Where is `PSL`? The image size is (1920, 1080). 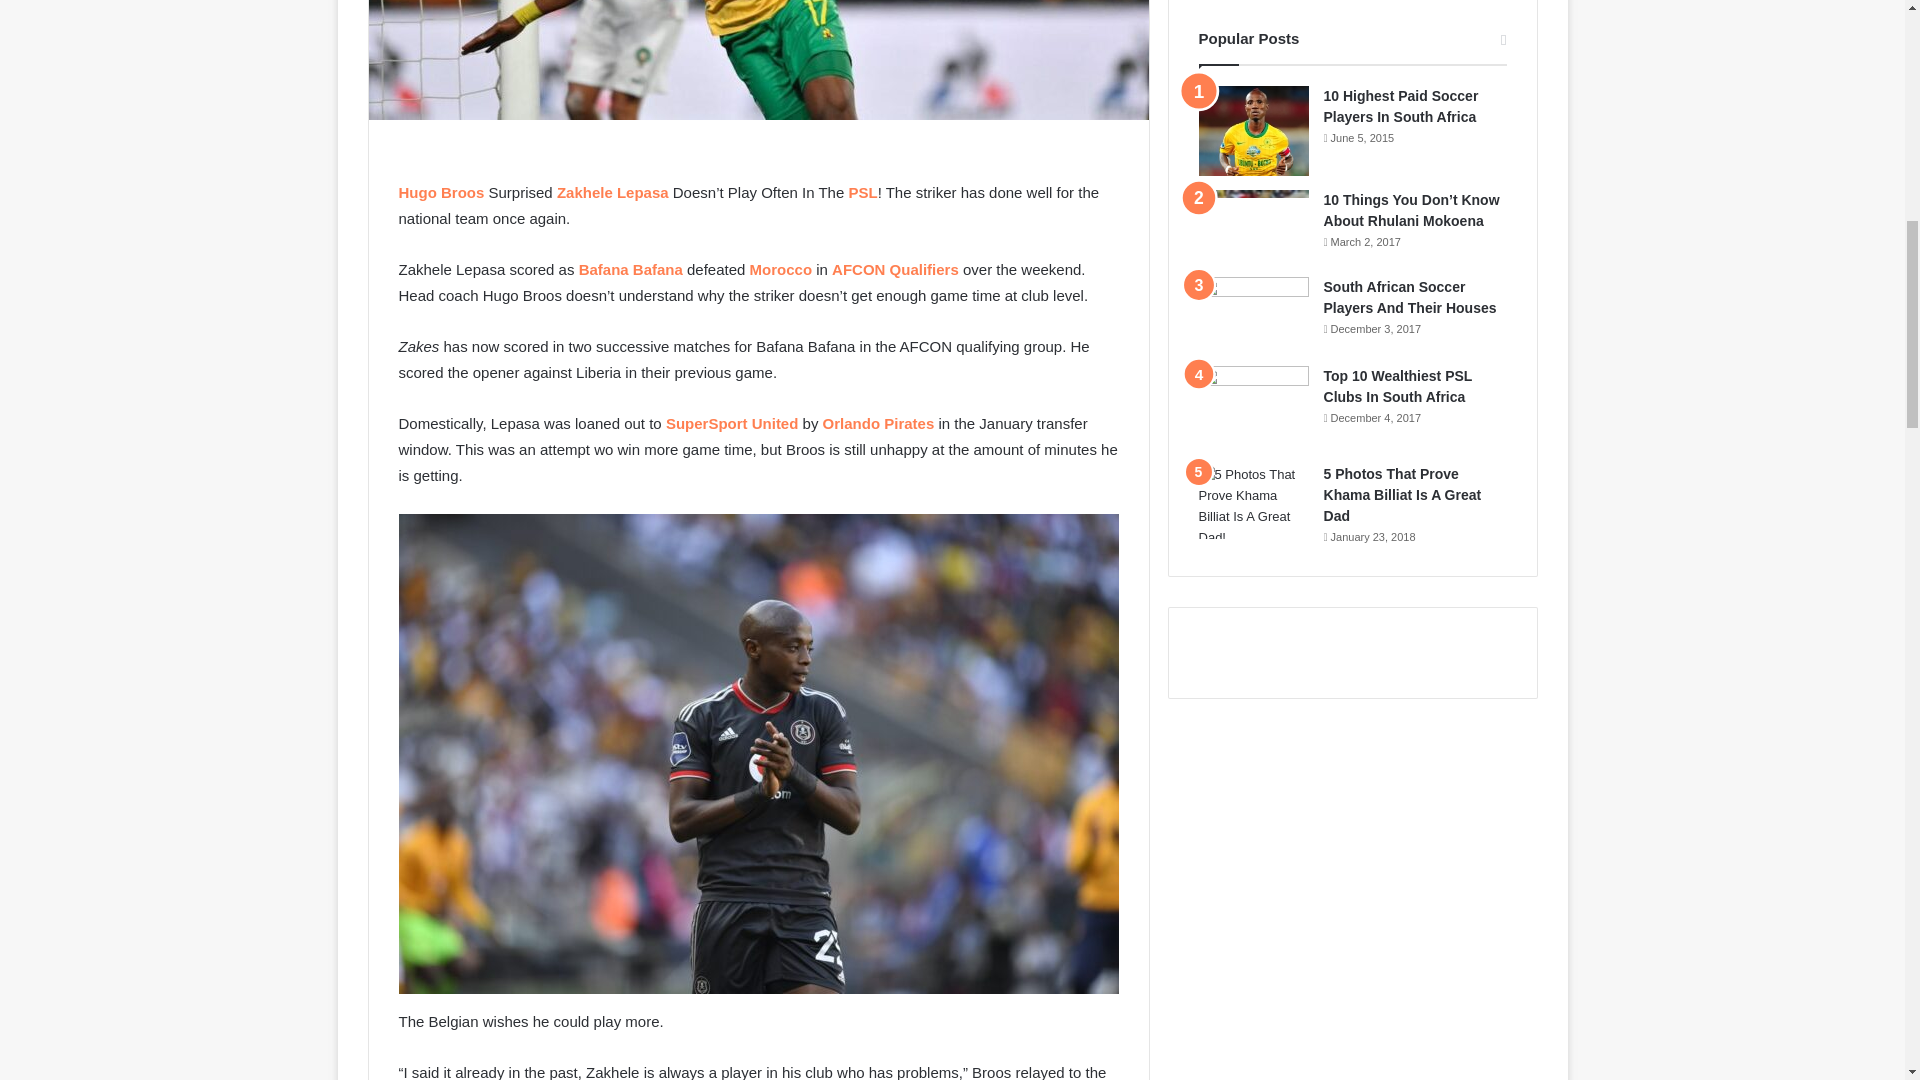
PSL is located at coordinates (862, 192).